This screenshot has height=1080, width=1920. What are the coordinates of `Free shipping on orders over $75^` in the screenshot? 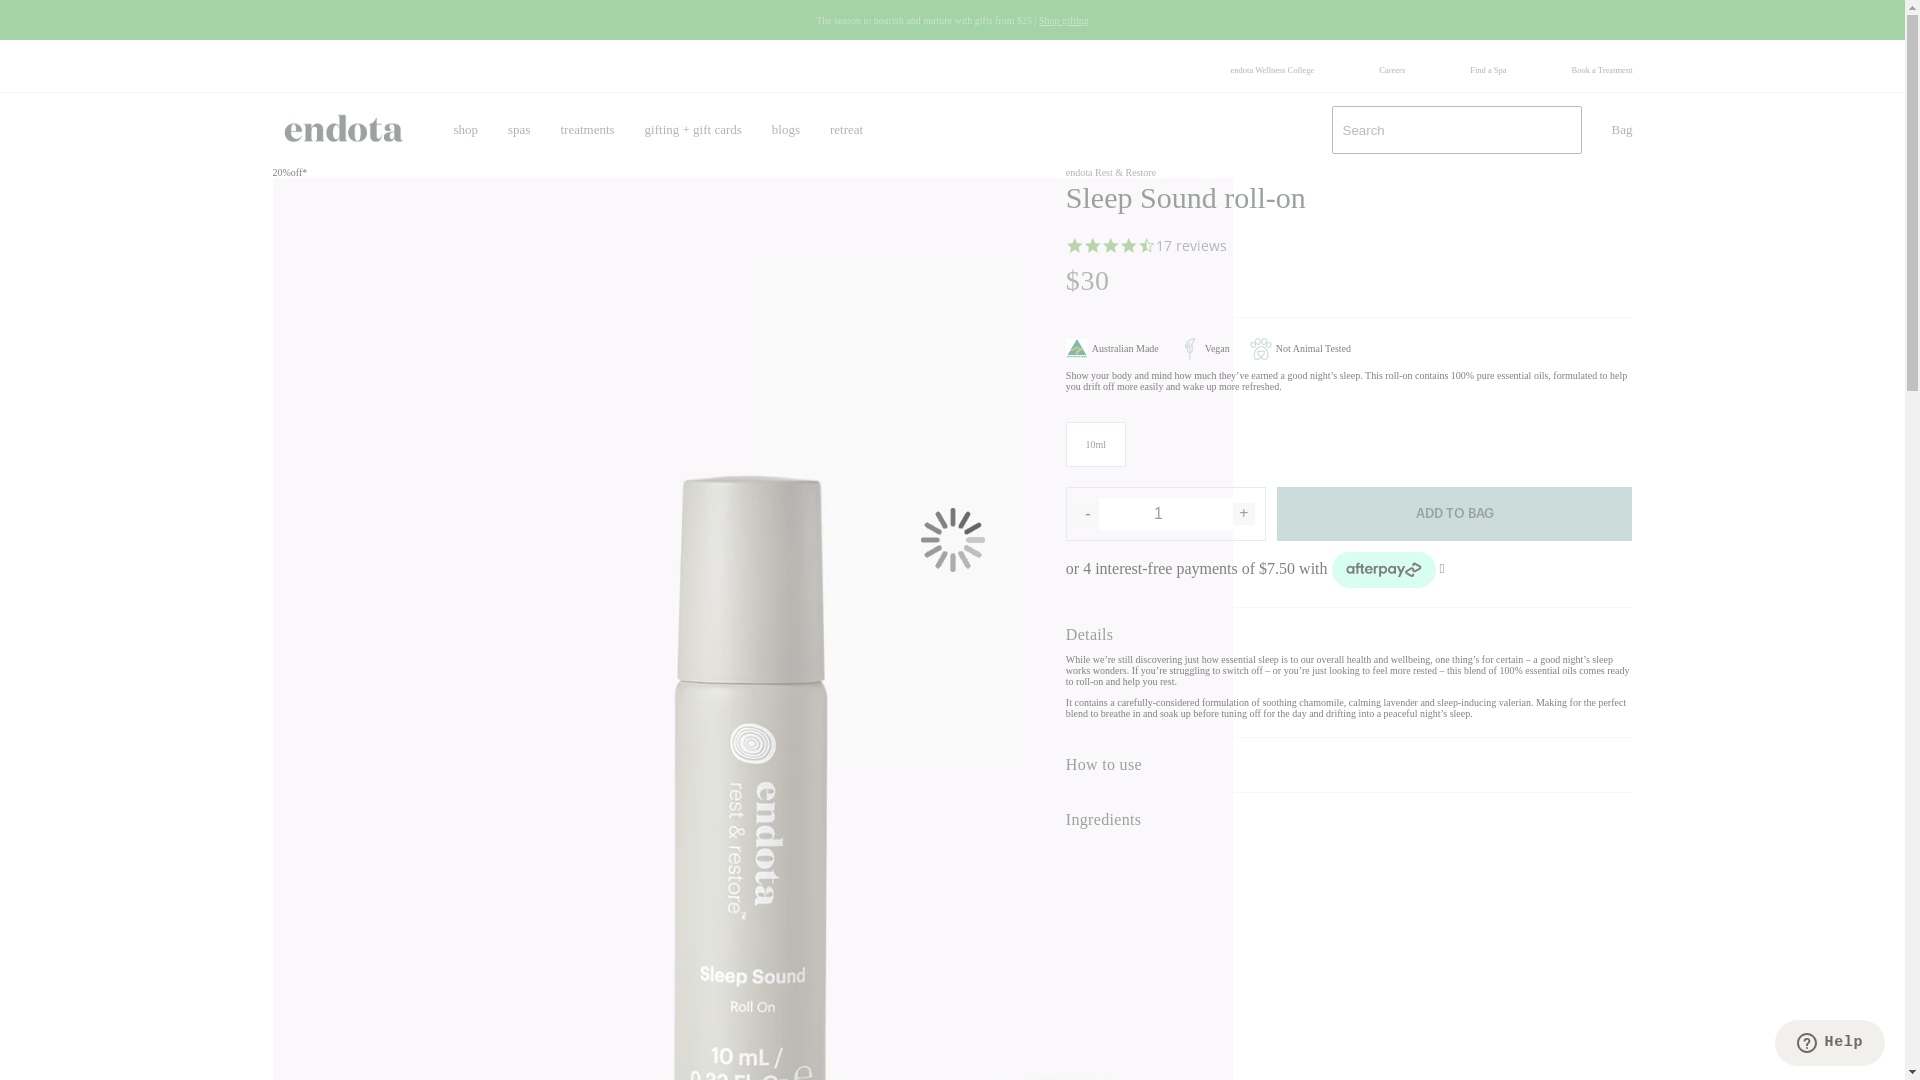 It's located at (952, 20).